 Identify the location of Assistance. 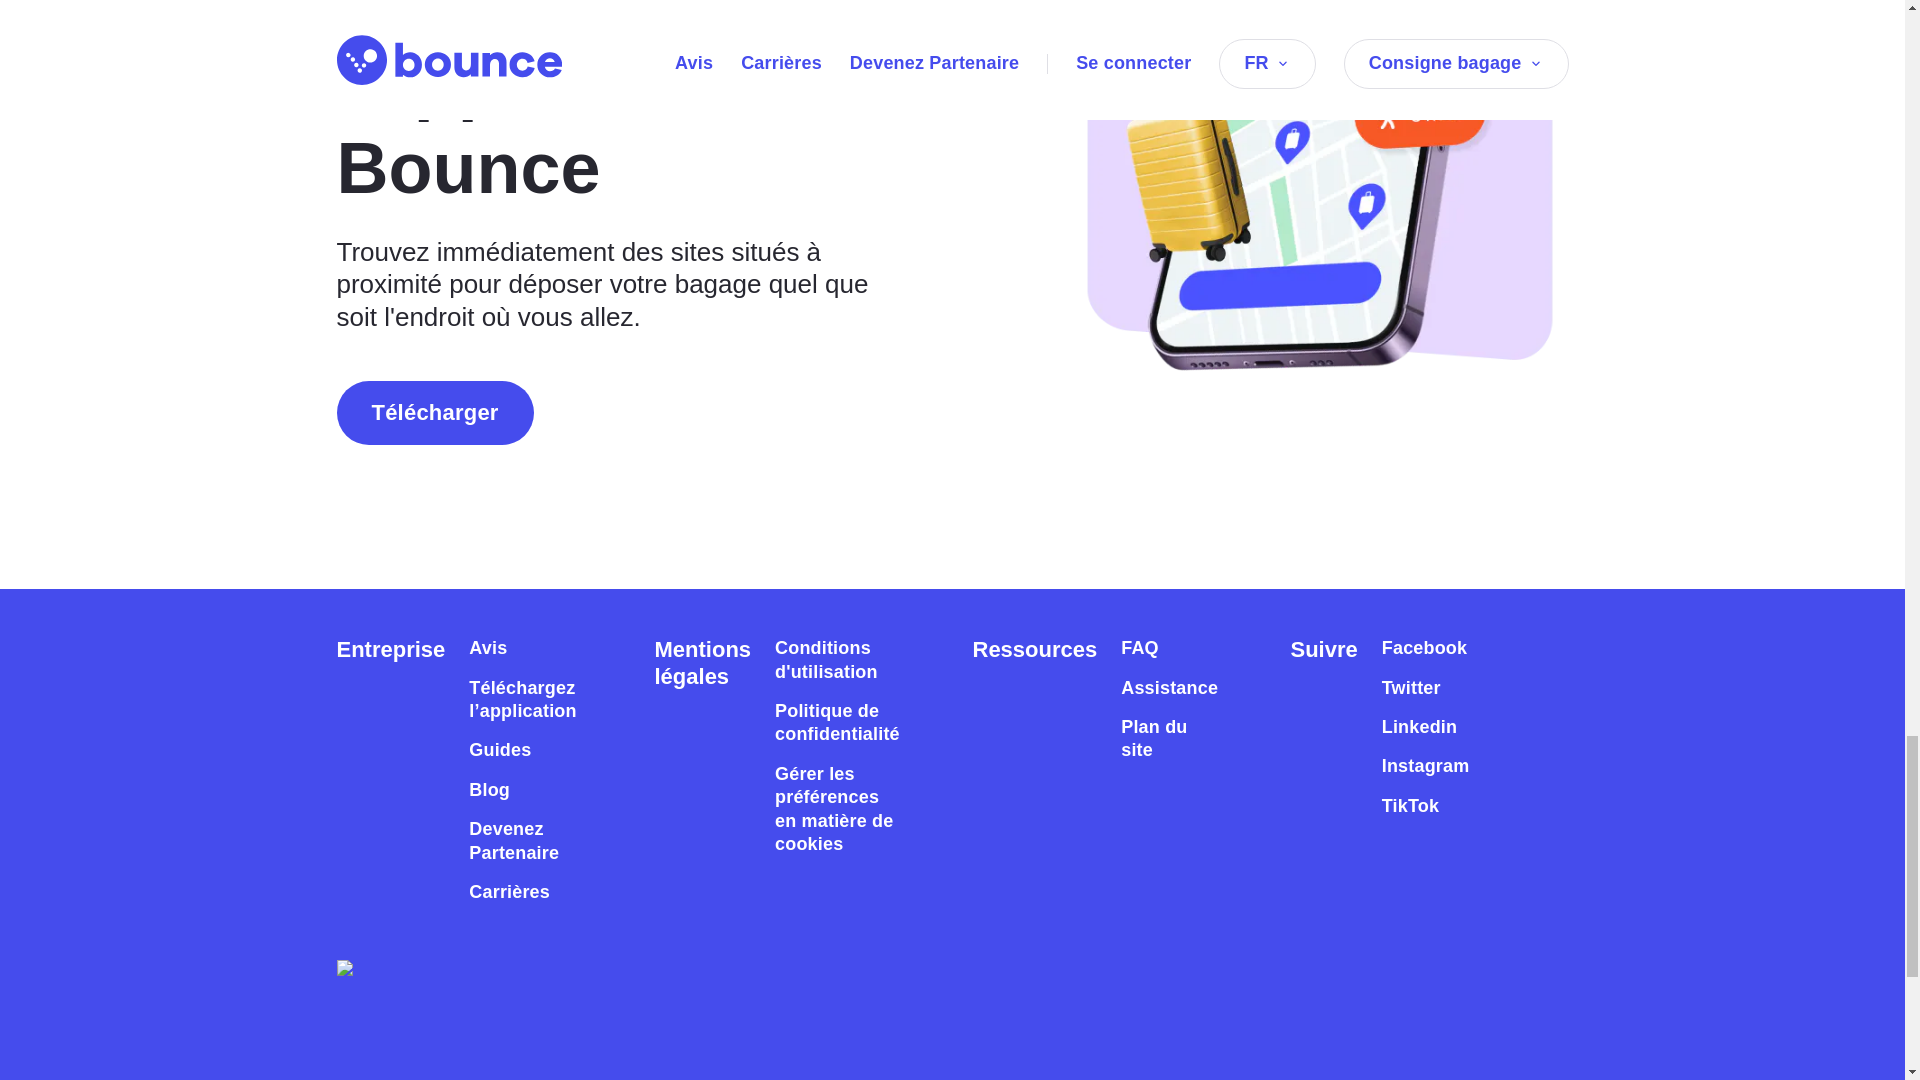
(1169, 688).